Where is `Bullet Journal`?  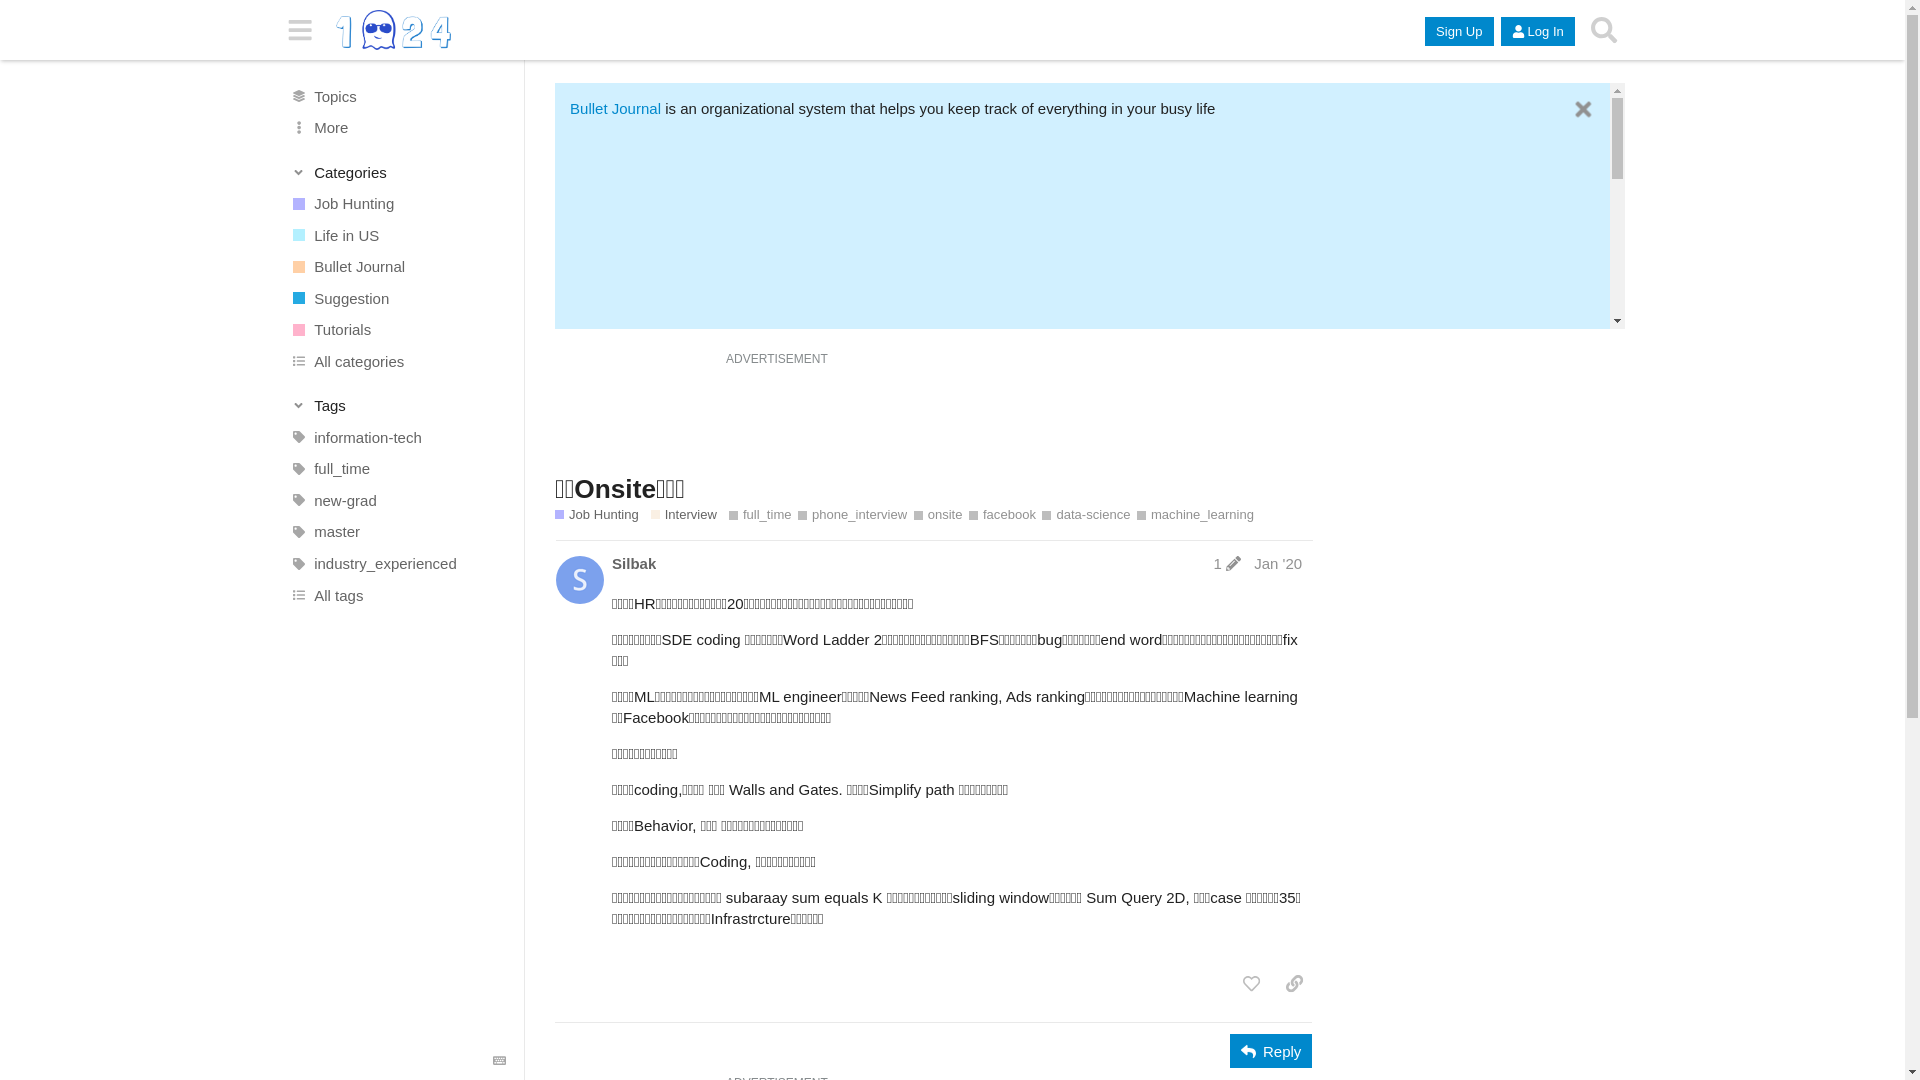
Bullet Journal is located at coordinates (616, 108).